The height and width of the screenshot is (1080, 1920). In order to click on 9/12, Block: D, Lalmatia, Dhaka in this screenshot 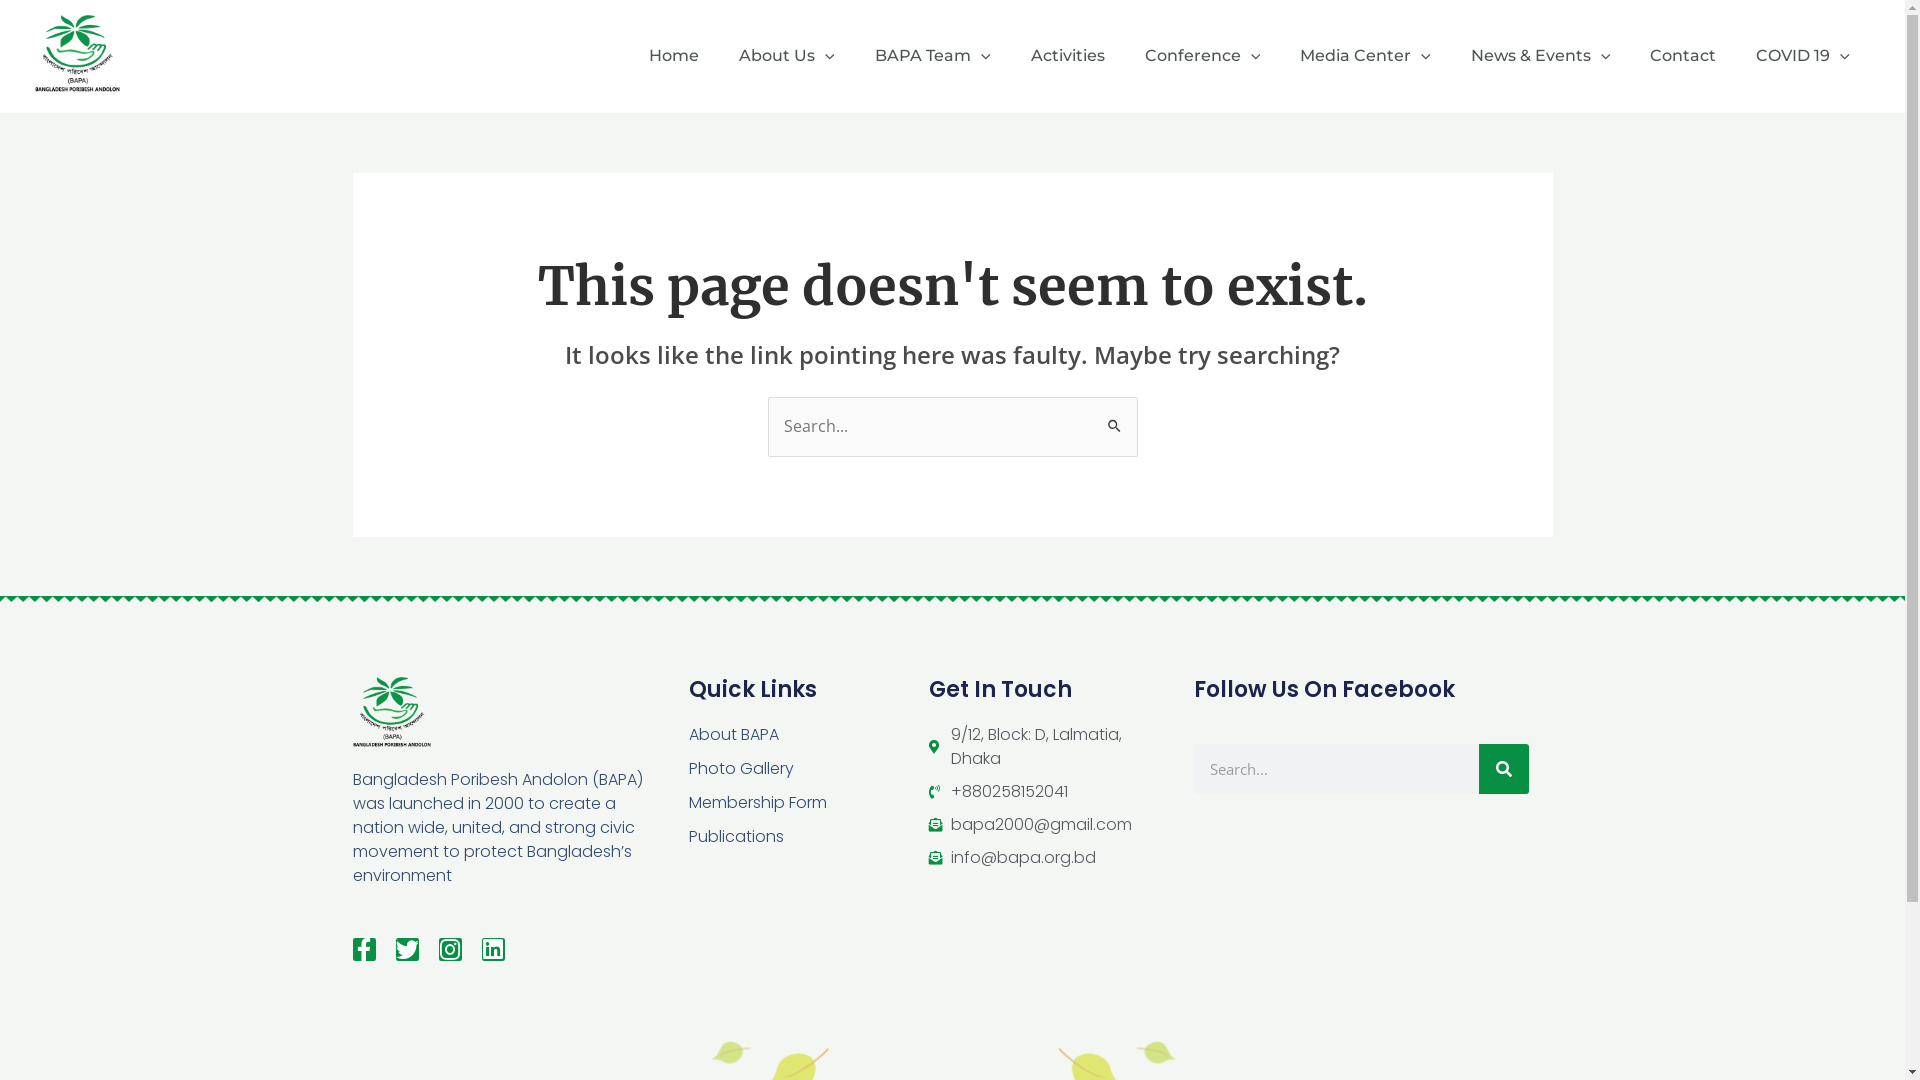, I will do `click(1048, 747)`.